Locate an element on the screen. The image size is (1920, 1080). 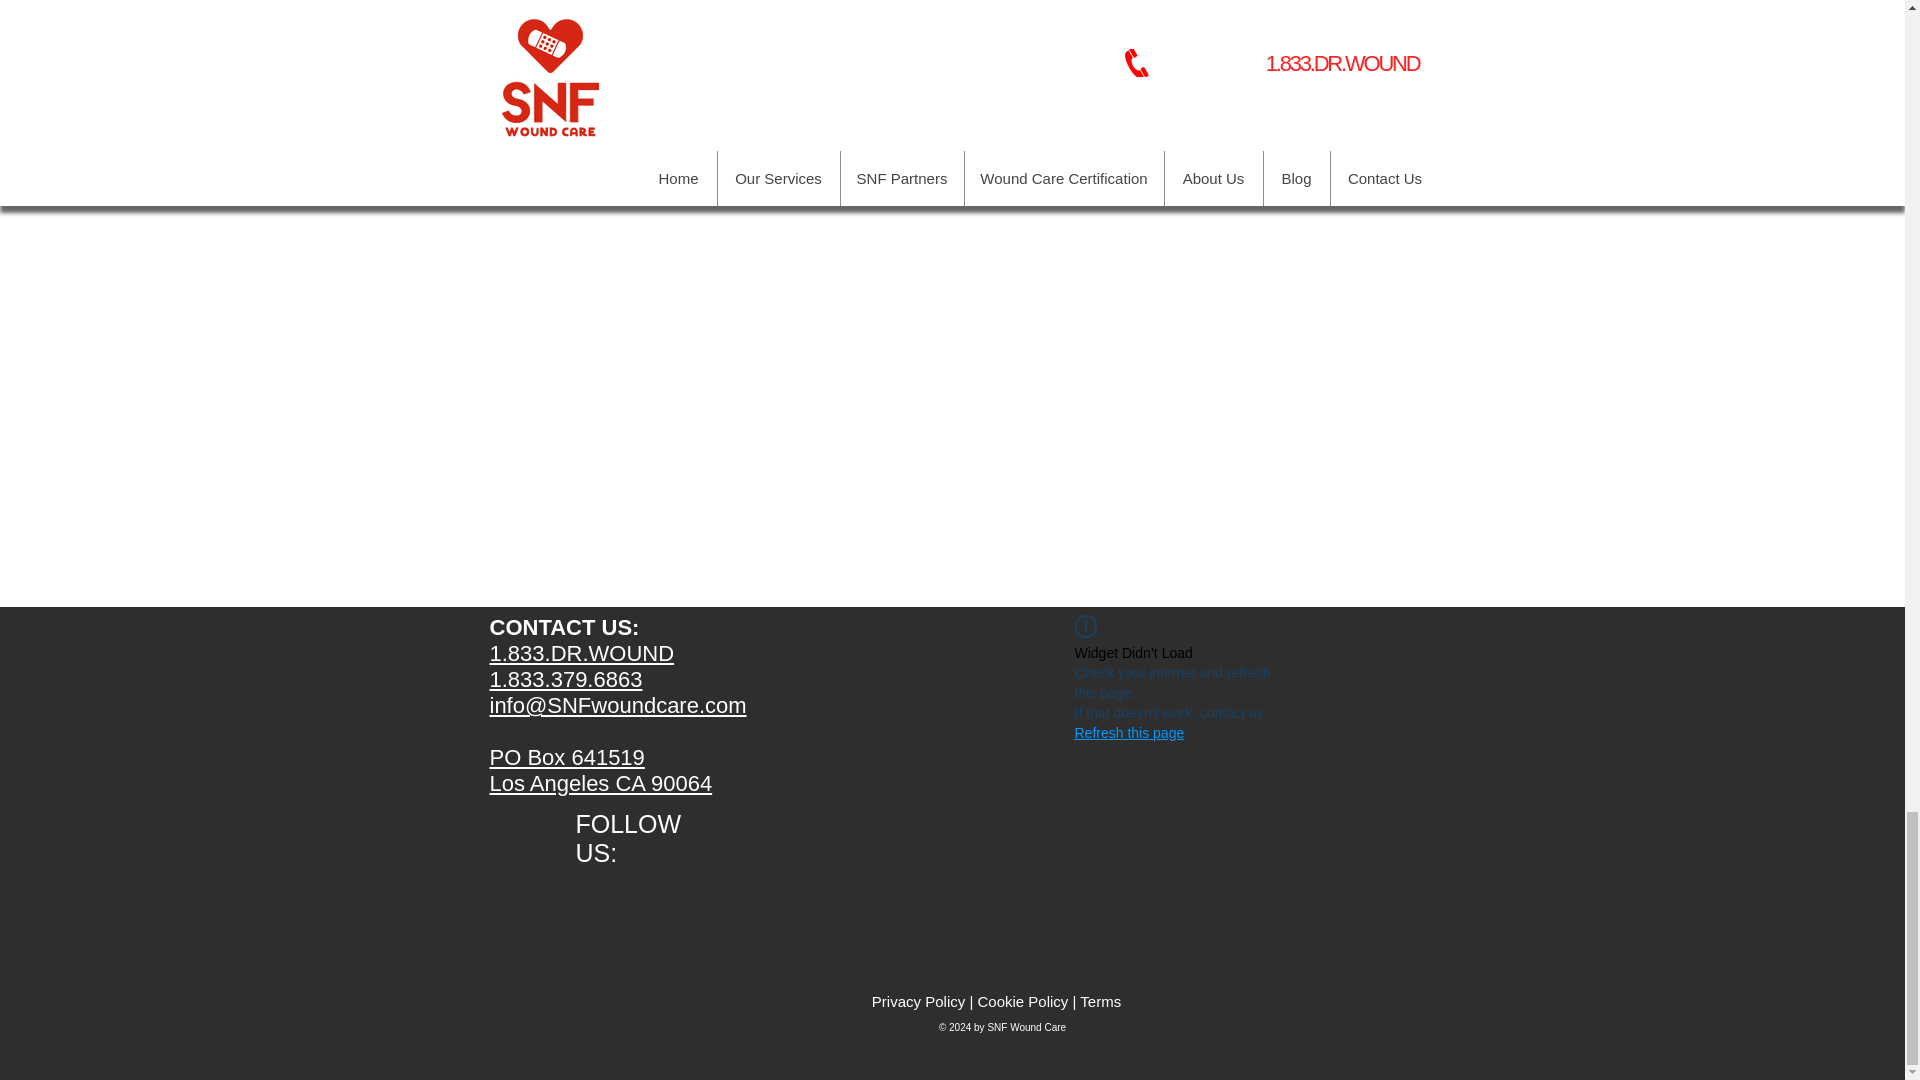
Terms is located at coordinates (1100, 1000).